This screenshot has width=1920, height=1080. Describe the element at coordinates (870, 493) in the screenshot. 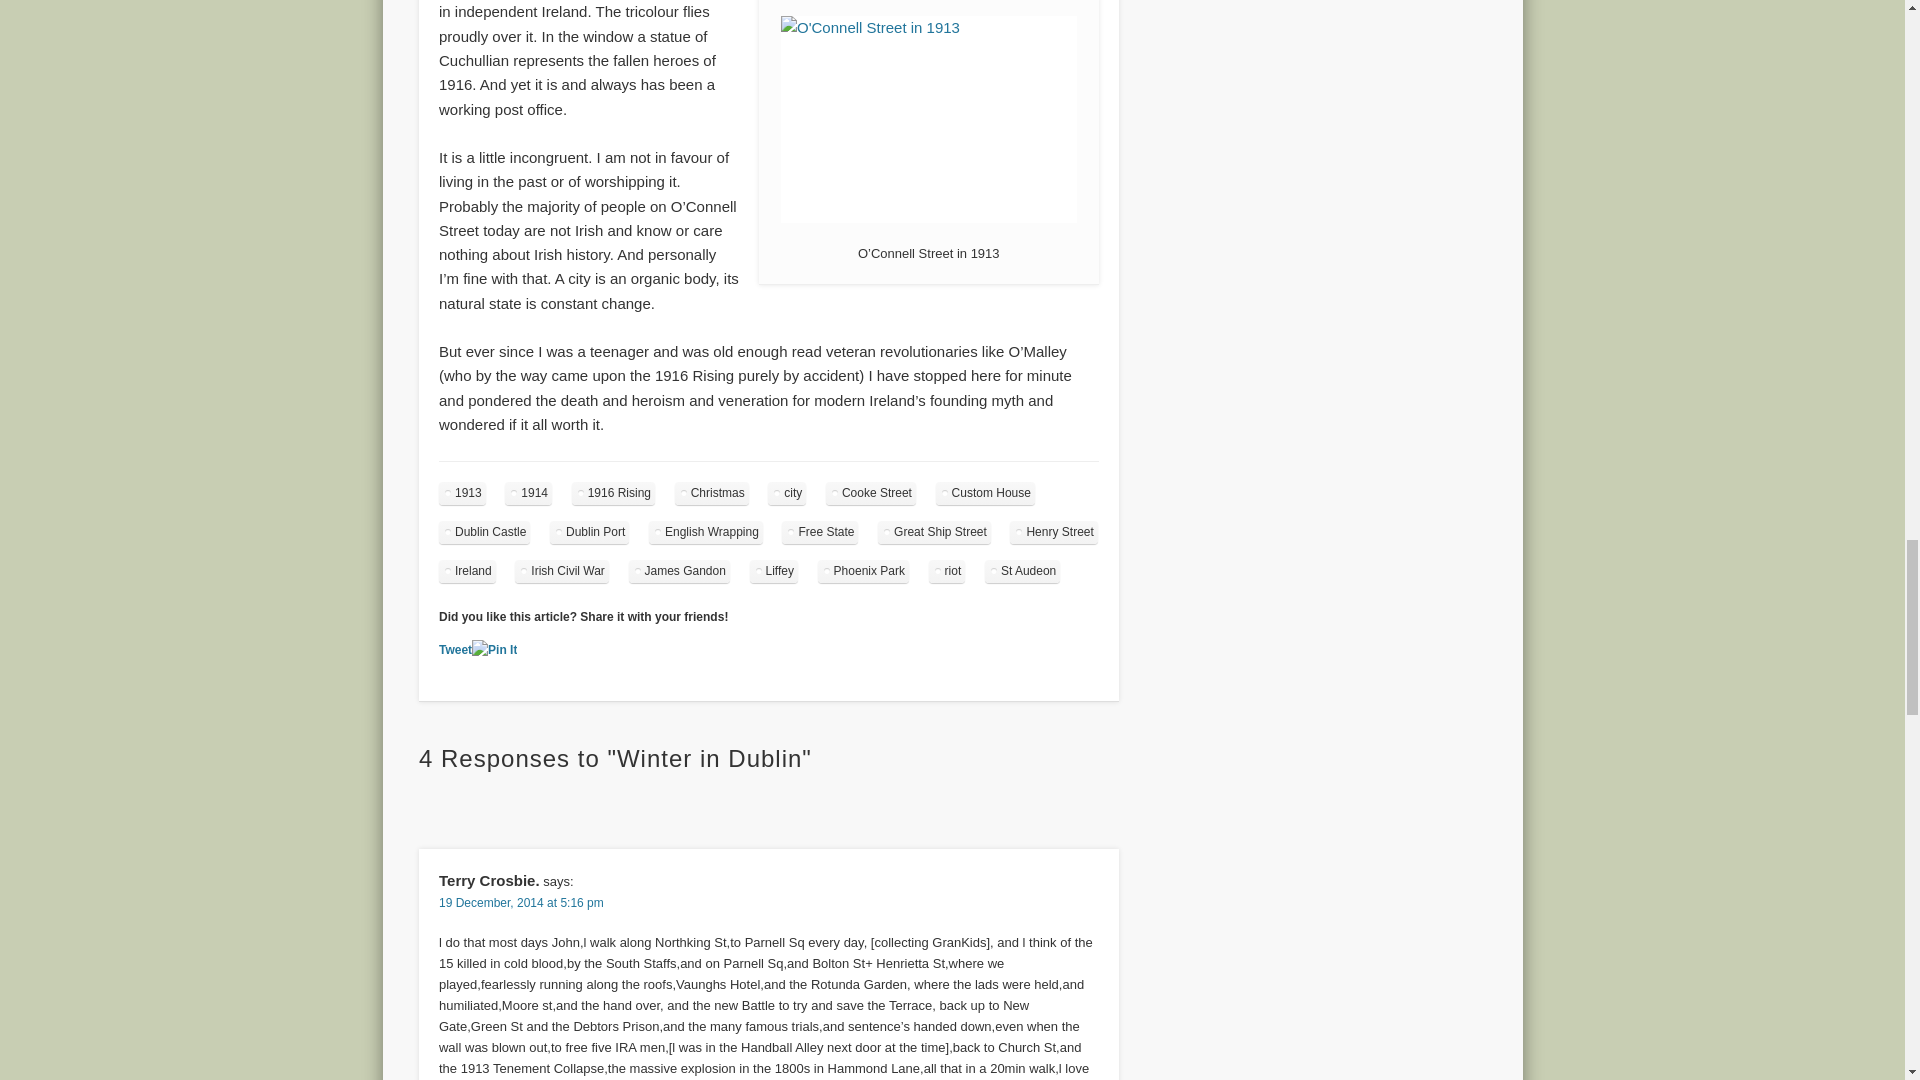

I see `Cooke Street` at that location.